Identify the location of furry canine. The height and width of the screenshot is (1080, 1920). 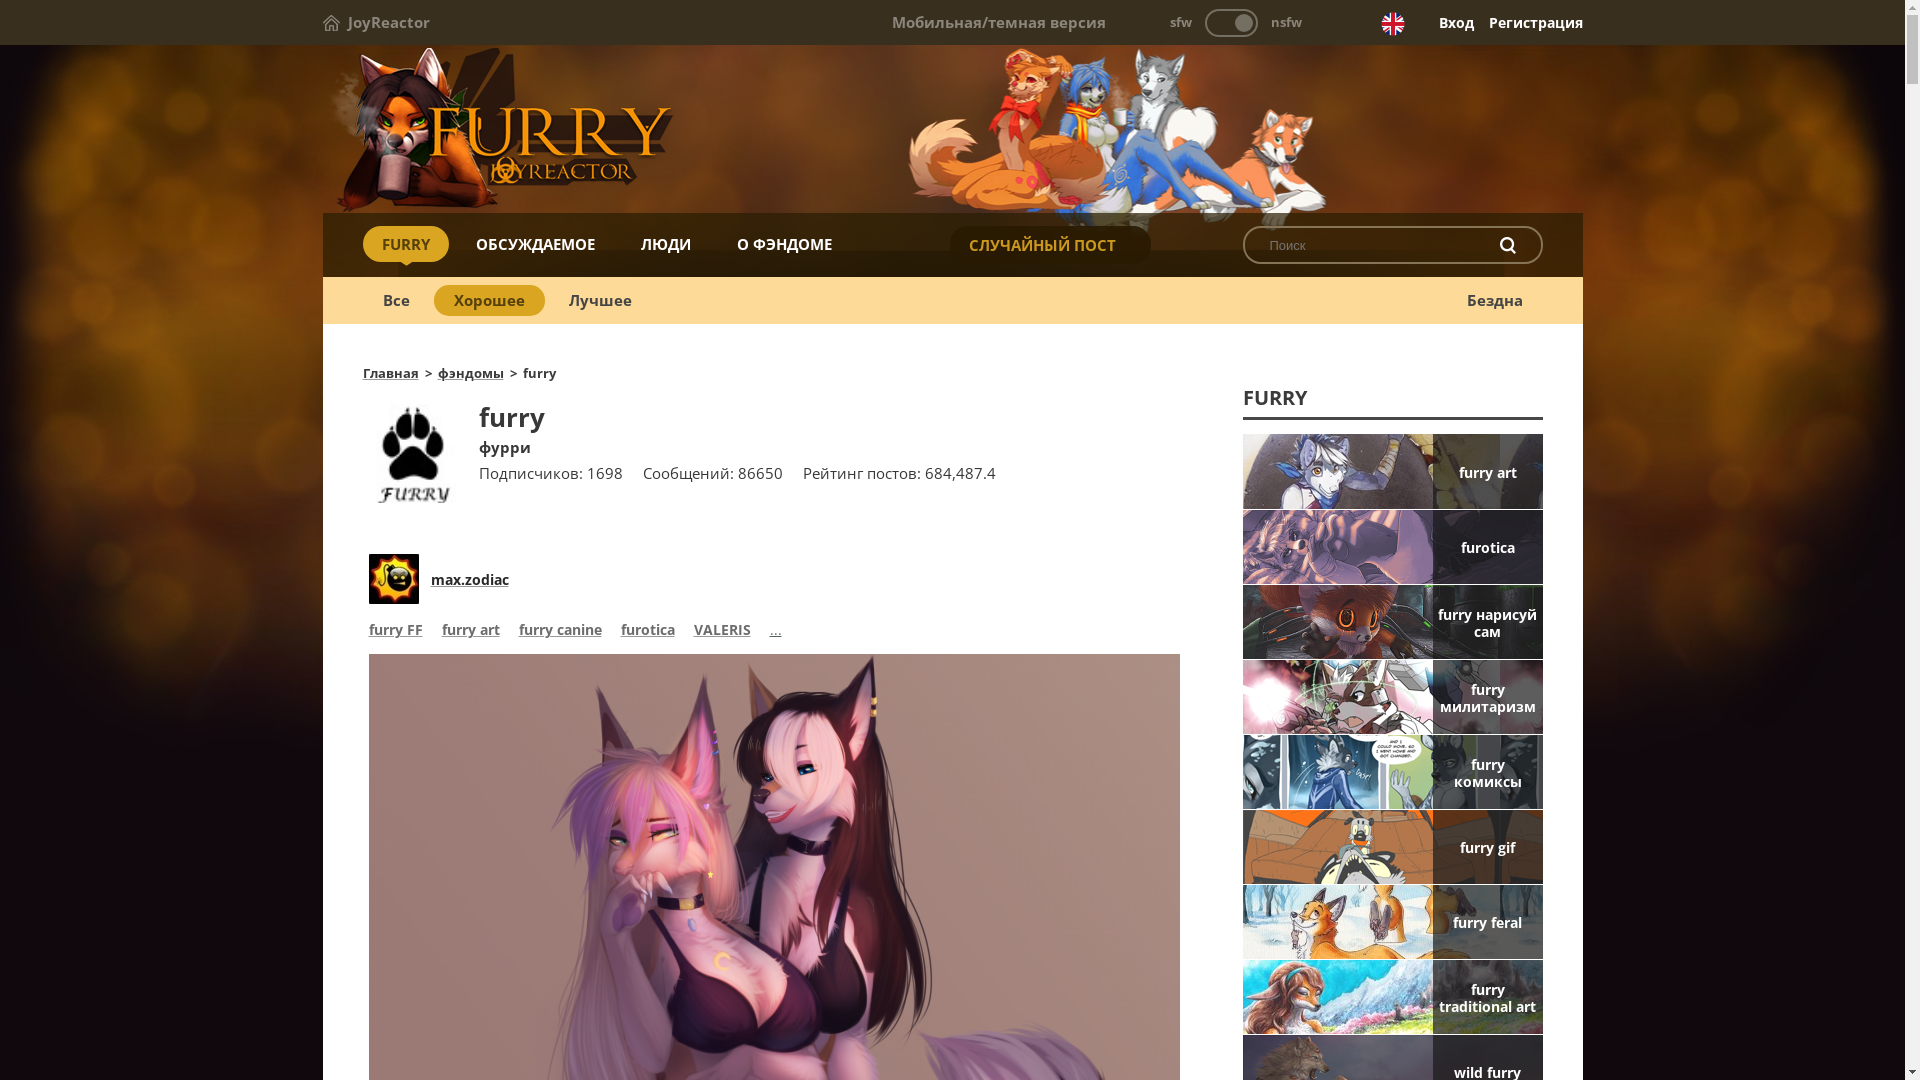
(560, 632).